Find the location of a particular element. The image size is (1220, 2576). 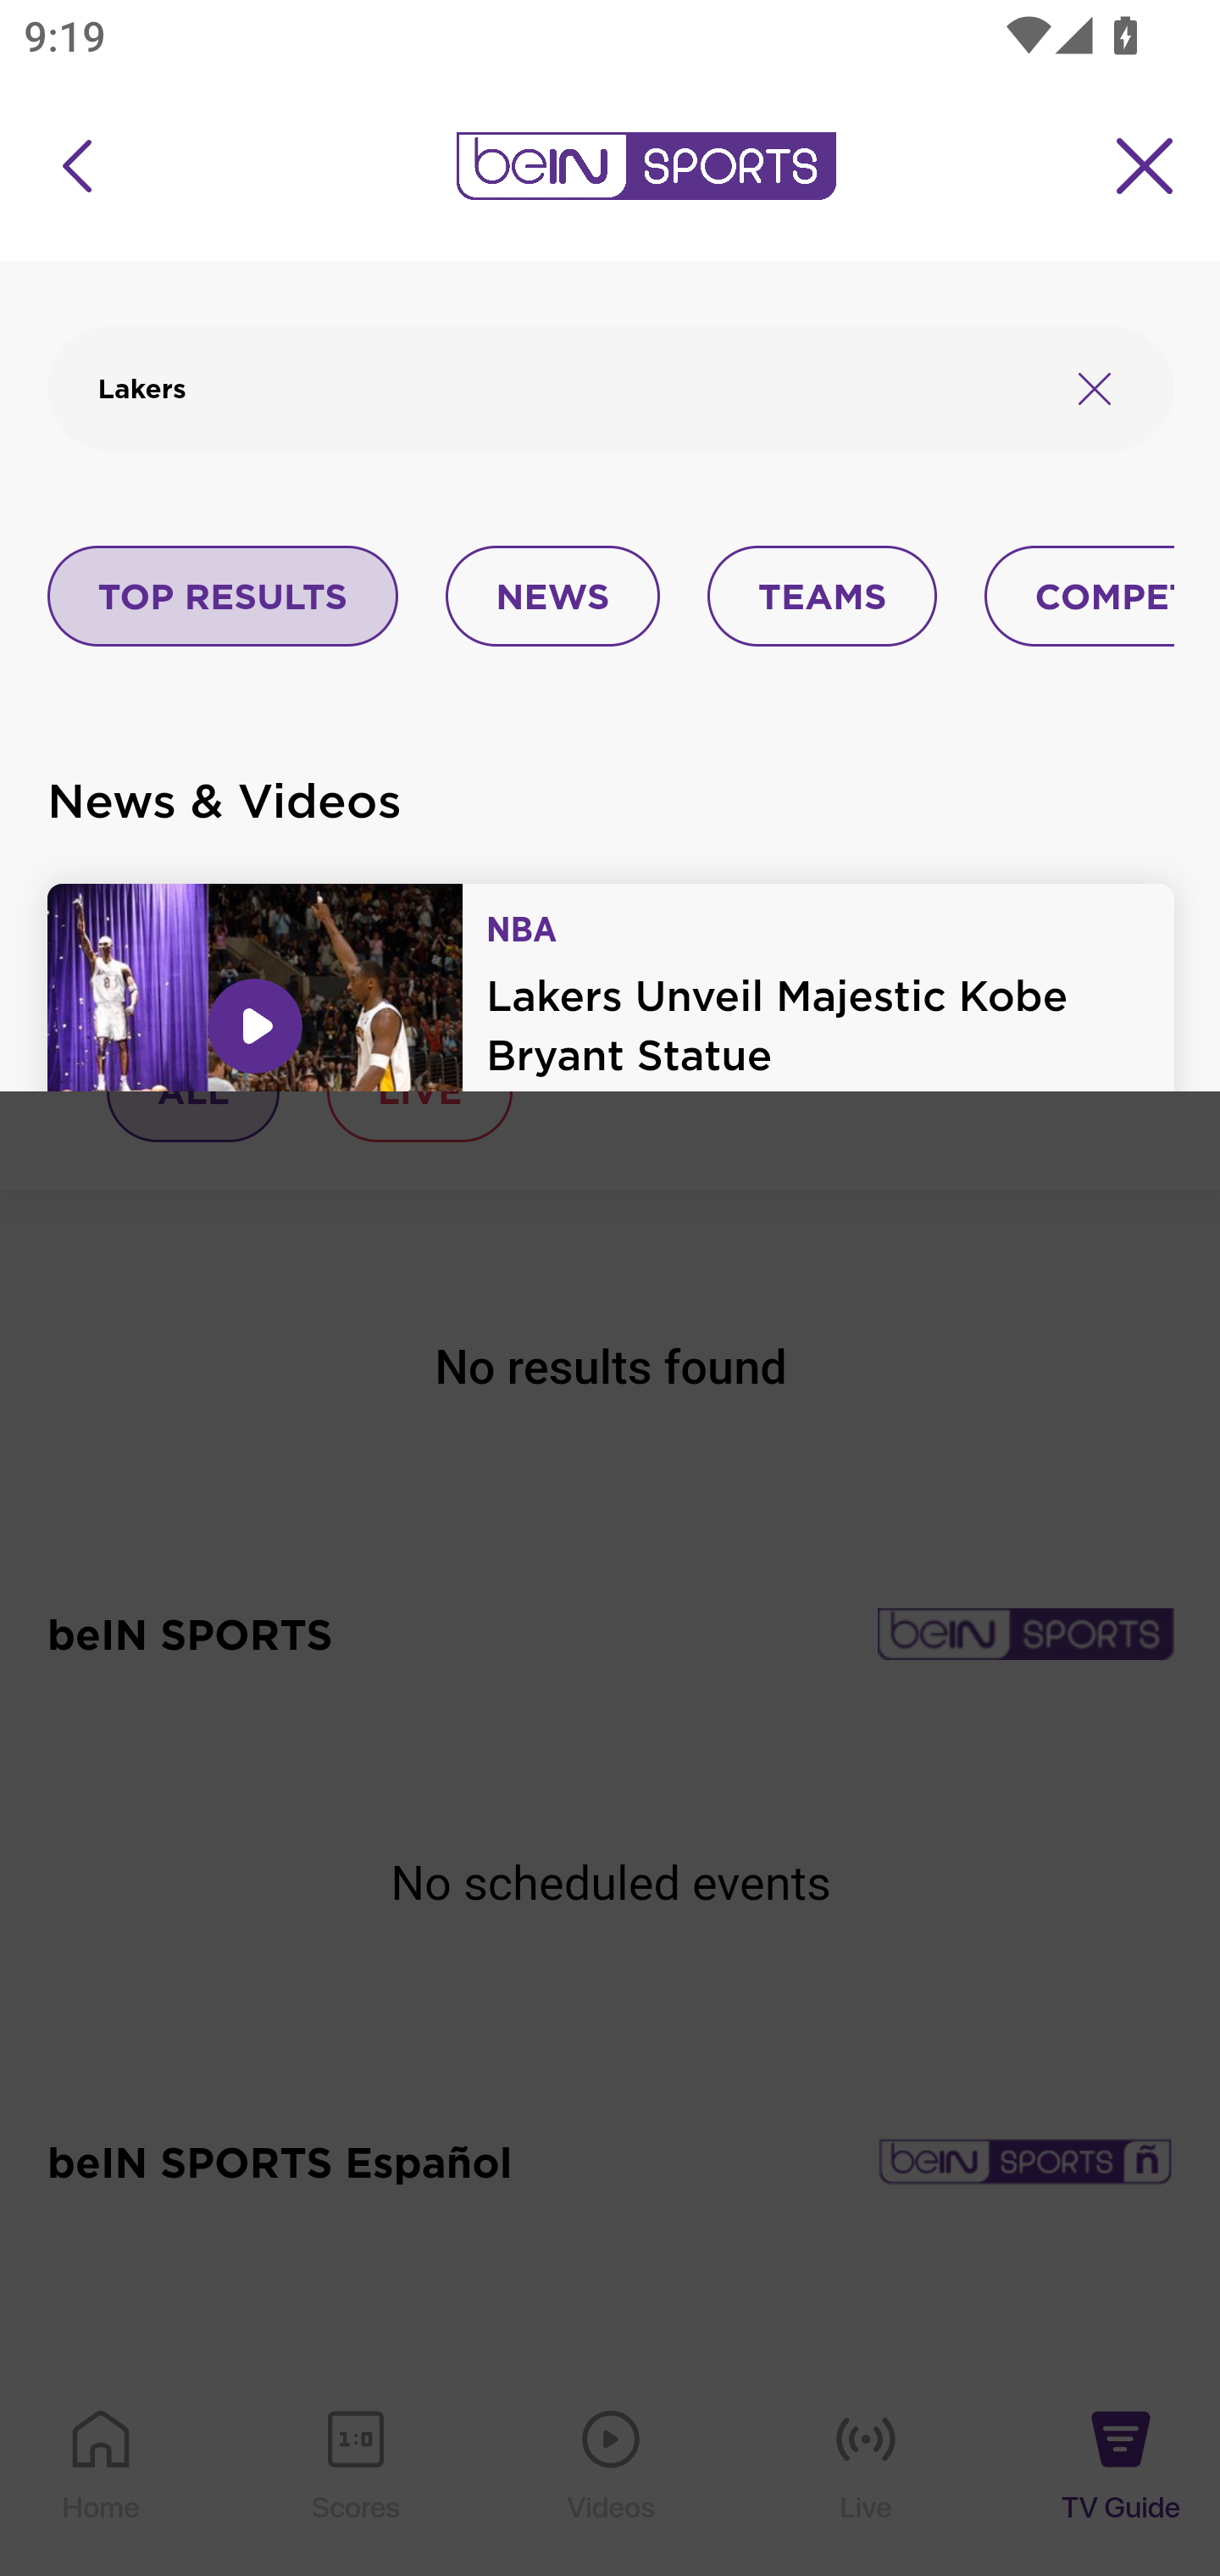

TOP RESULTS is located at coordinates (224, 597).